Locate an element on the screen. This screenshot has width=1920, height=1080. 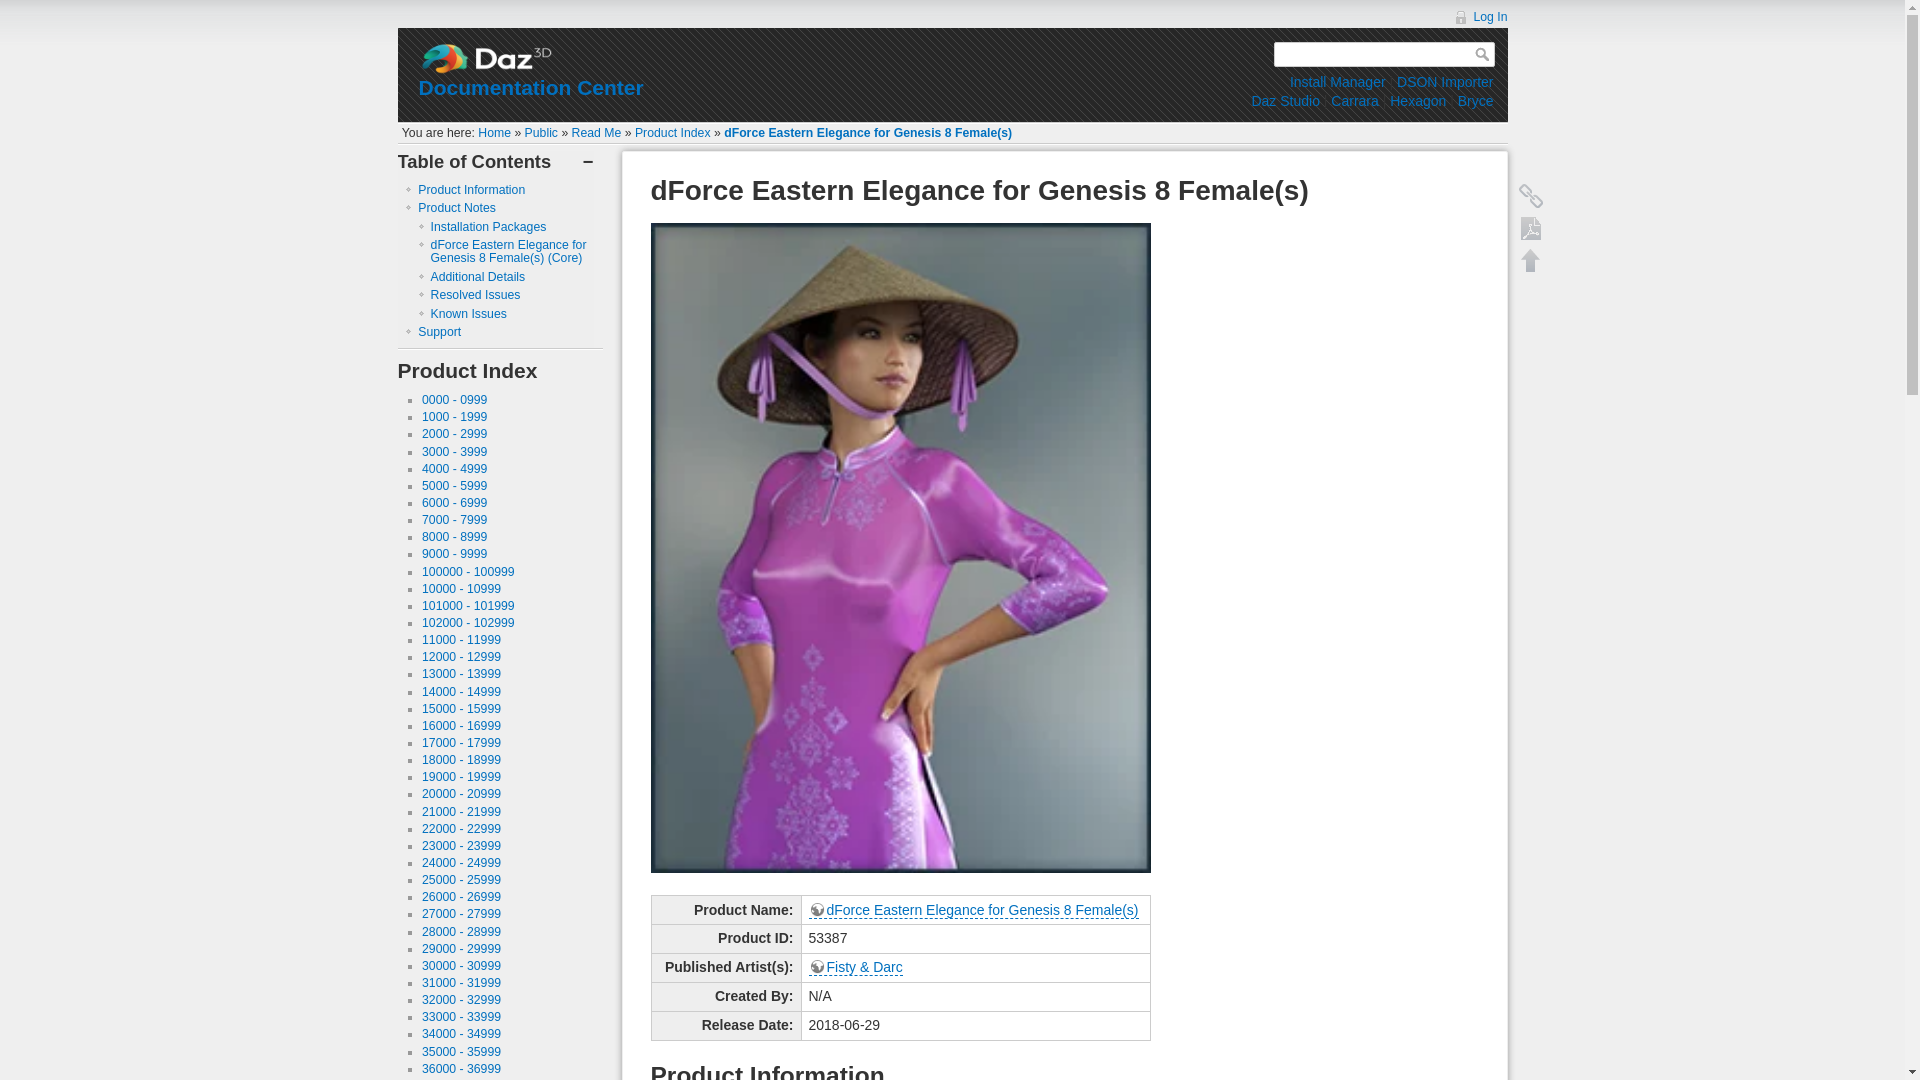
Carrara is located at coordinates (1354, 100).